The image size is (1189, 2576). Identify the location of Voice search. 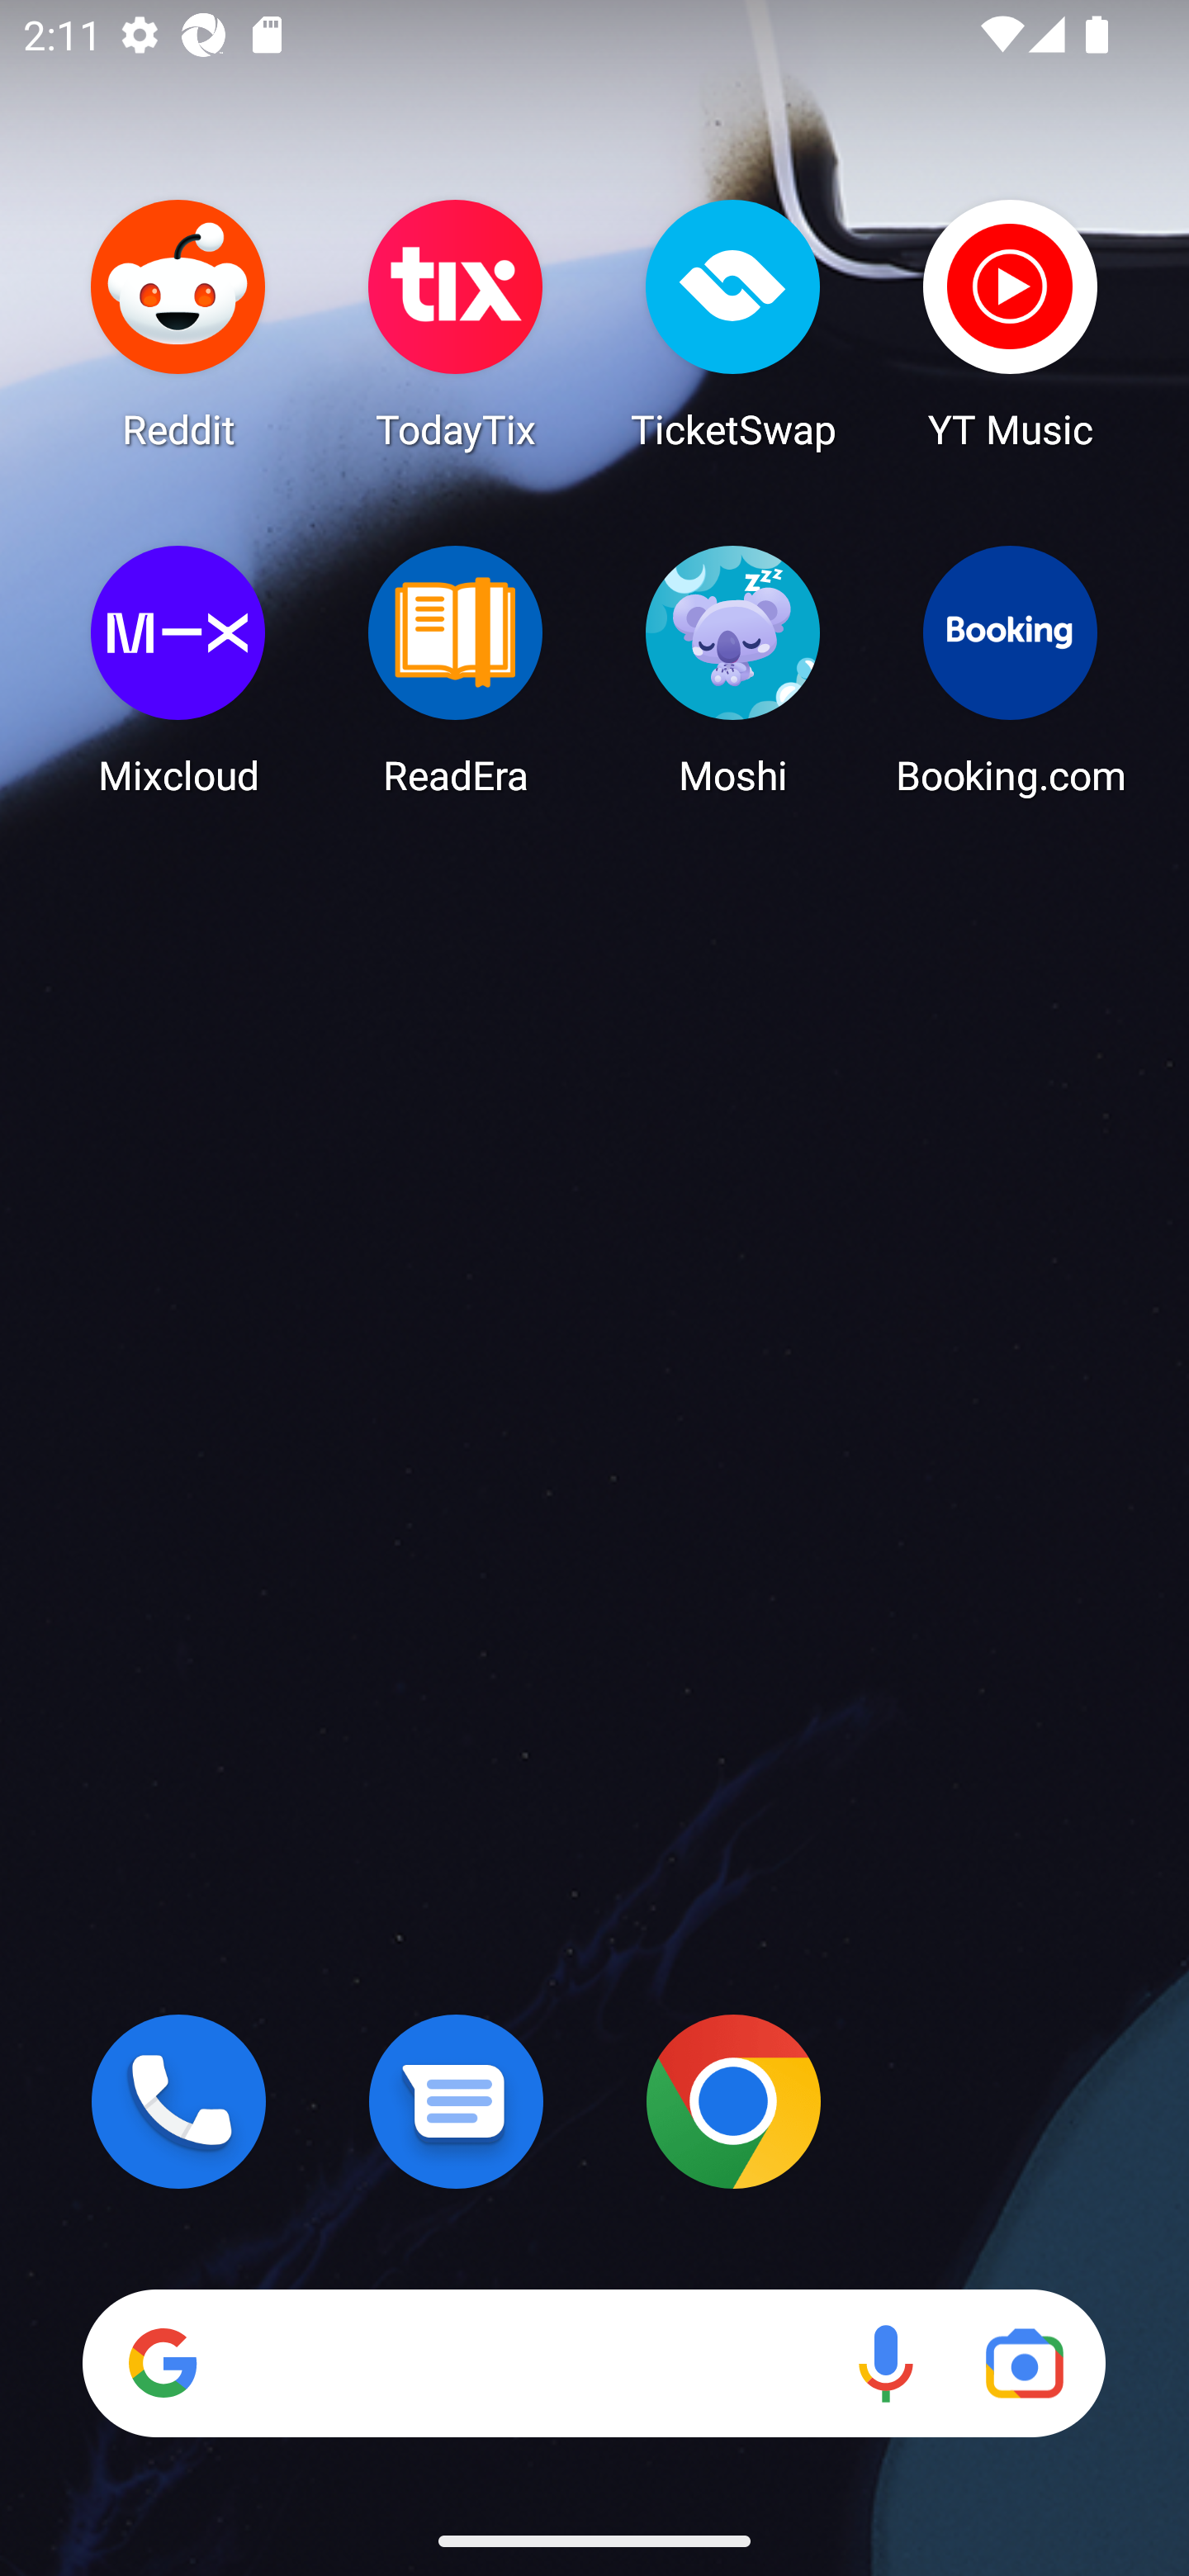
(885, 2363).